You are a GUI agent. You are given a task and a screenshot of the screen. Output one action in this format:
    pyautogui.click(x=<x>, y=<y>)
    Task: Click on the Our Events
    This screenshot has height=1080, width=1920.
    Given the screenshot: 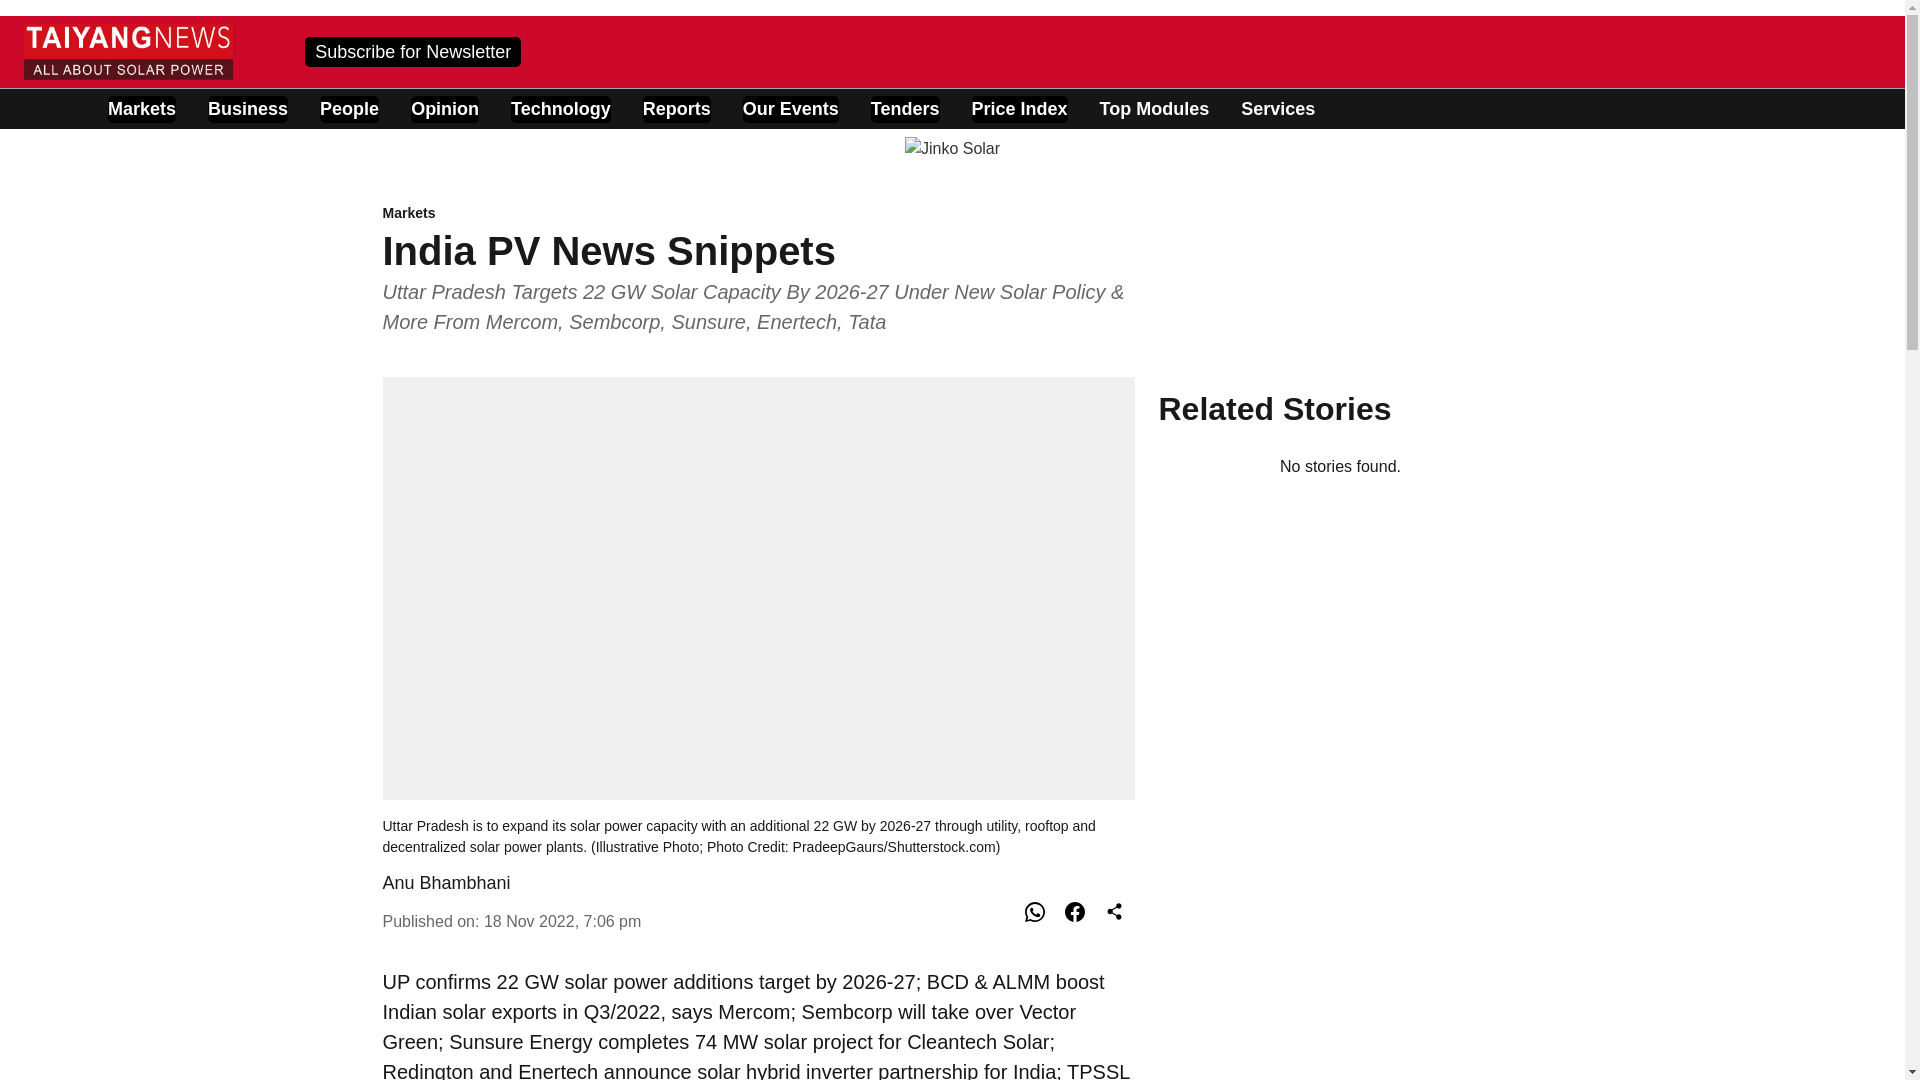 What is the action you would take?
    pyautogui.click(x=791, y=110)
    